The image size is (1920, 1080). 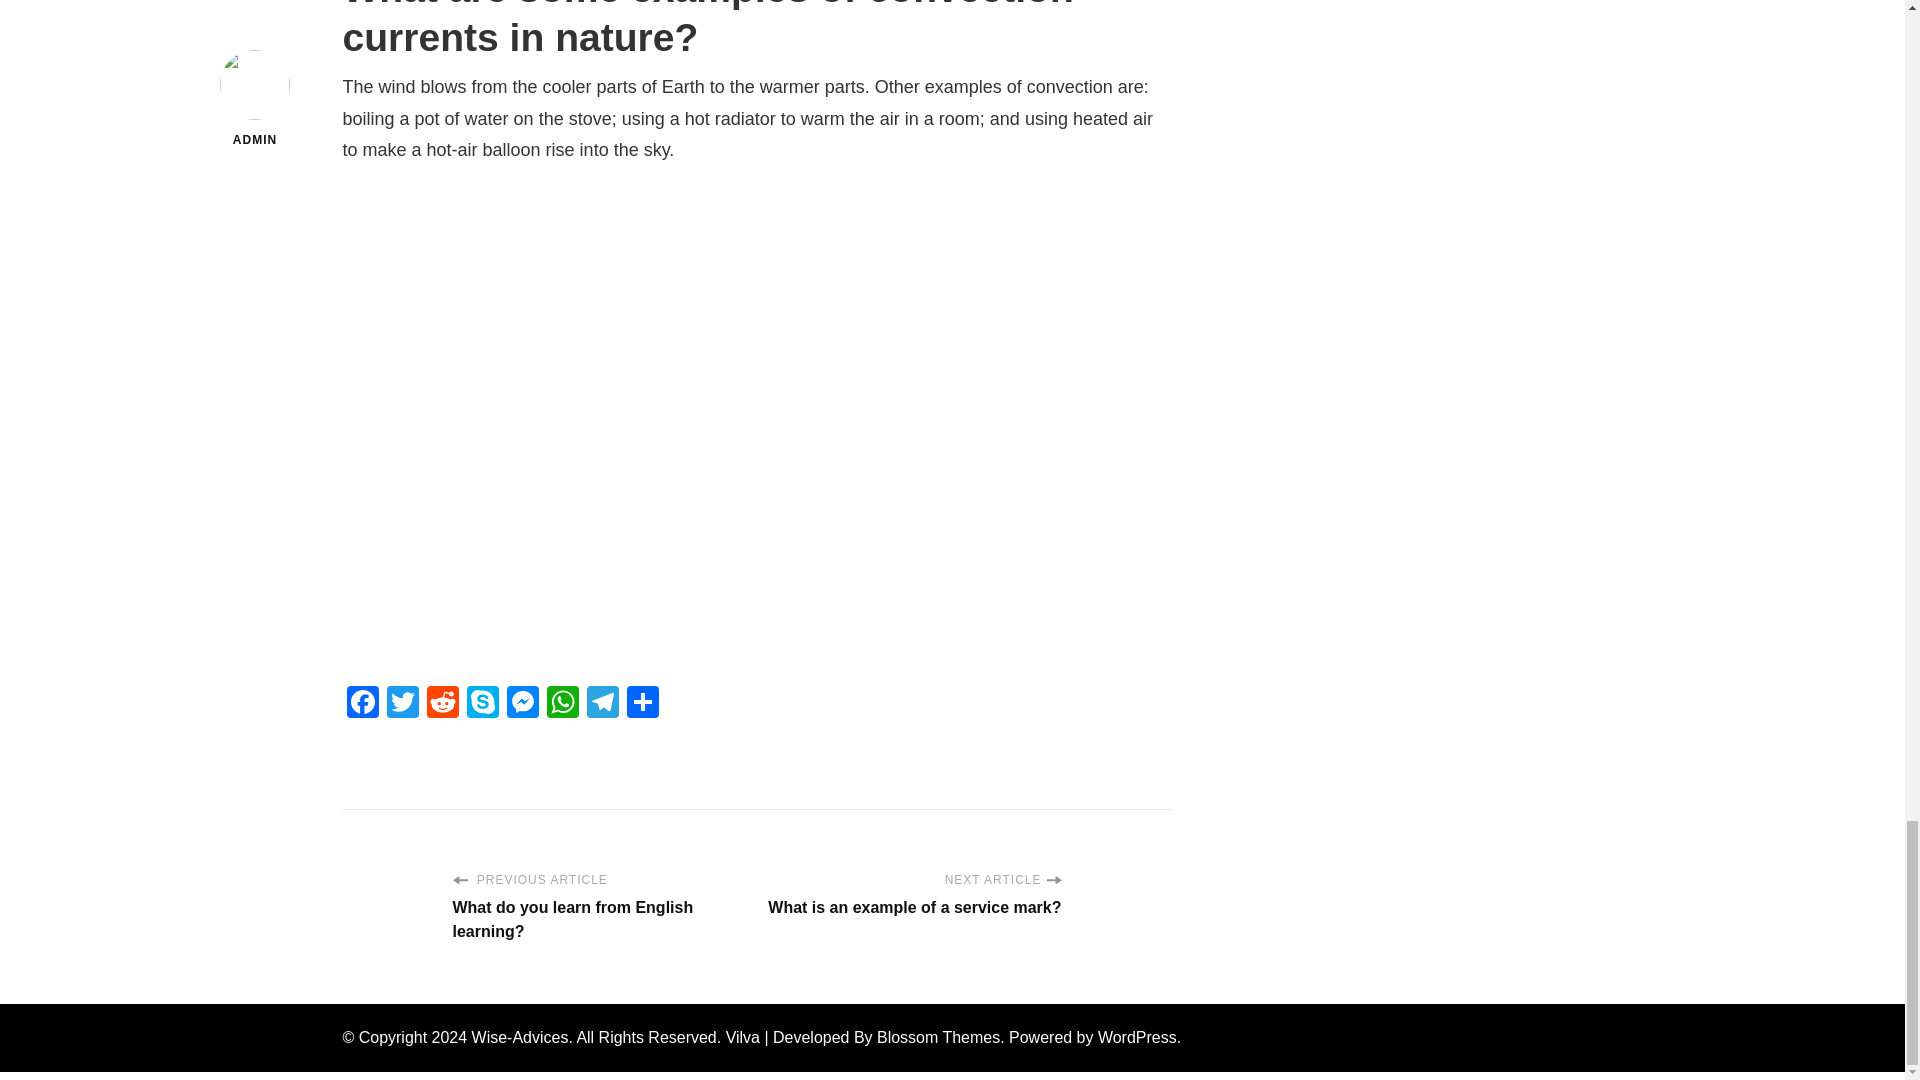 I want to click on Skype, so click(x=482, y=704).